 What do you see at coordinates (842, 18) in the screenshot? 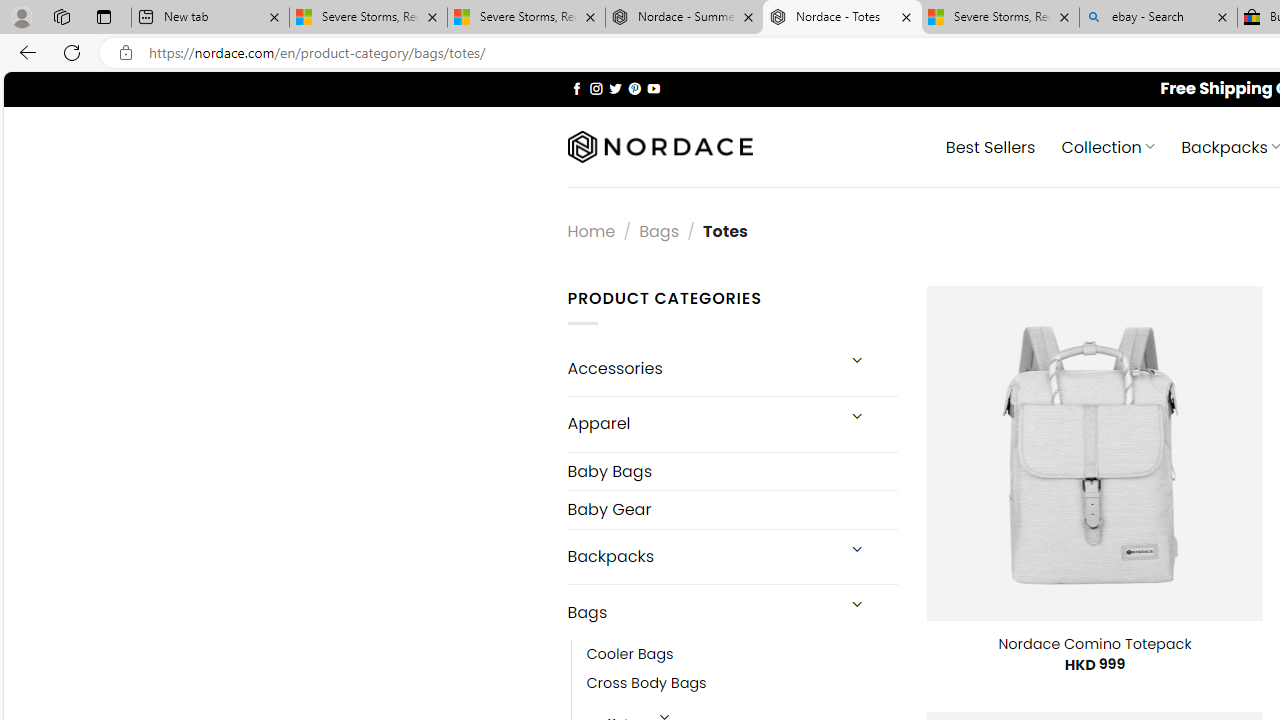
I see `Nordace - Totes` at bounding box center [842, 18].